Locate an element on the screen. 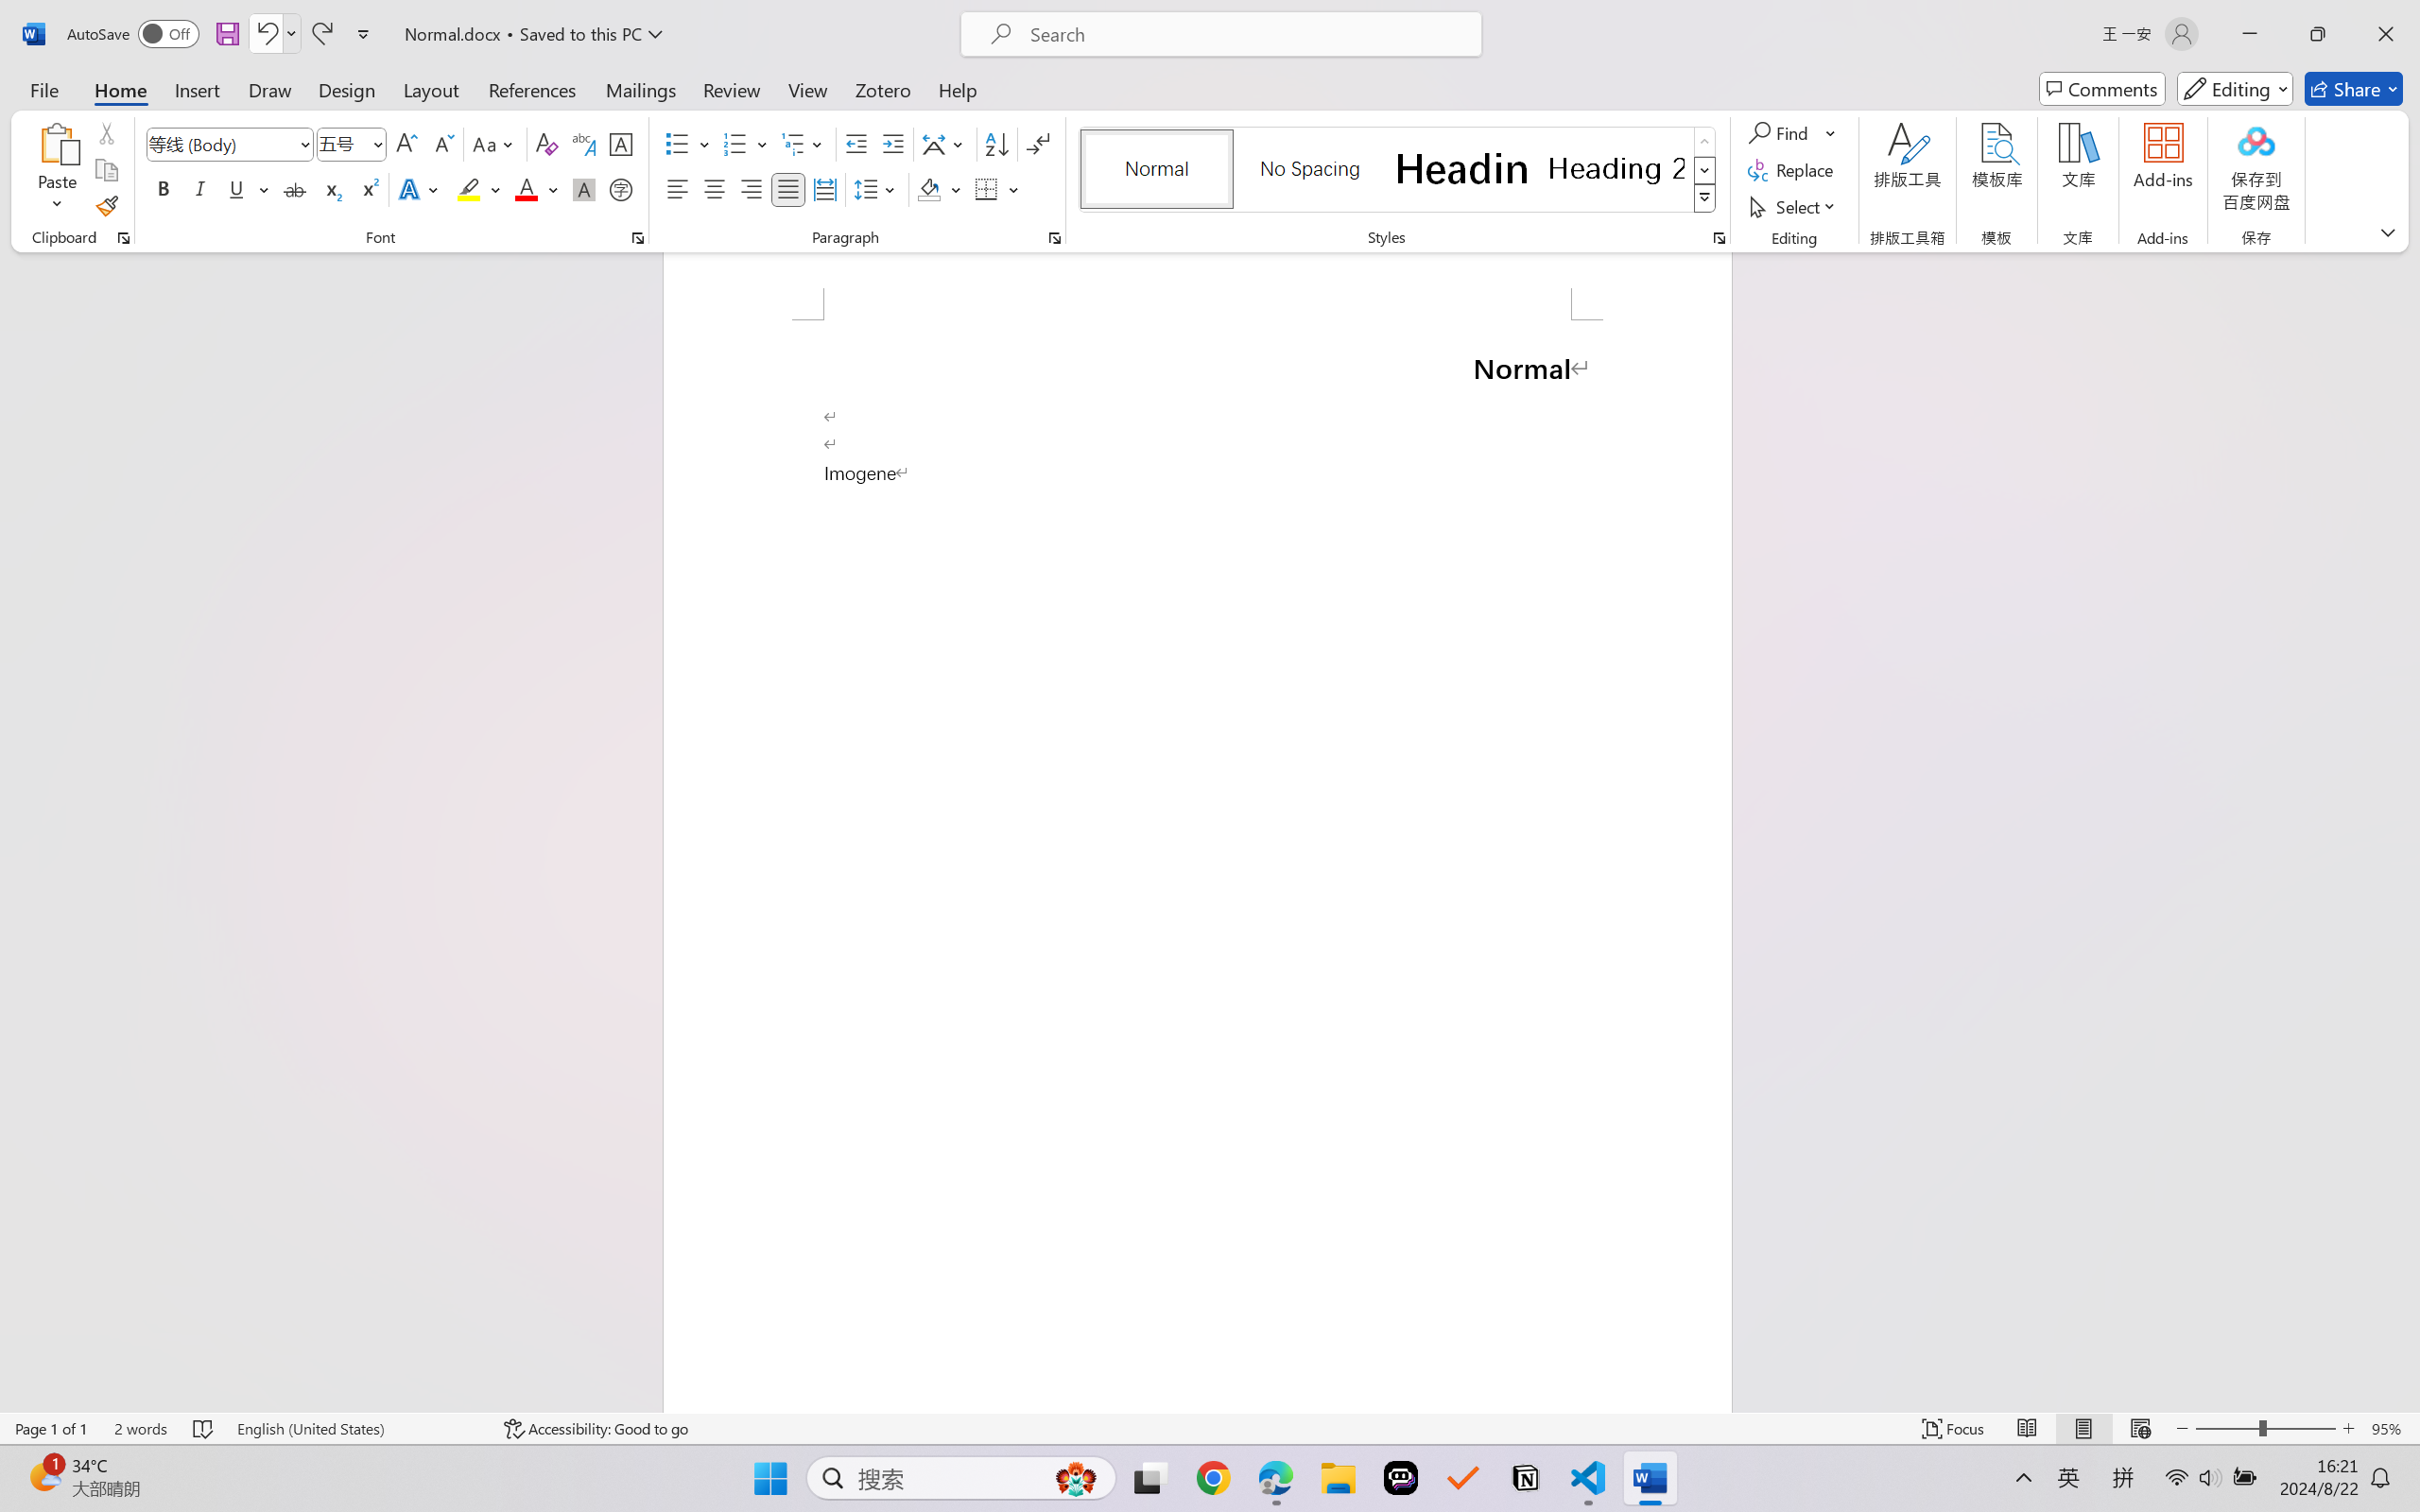 This screenshot has width=2420, height=1512. Font Color is located at coordinates (537, 189).